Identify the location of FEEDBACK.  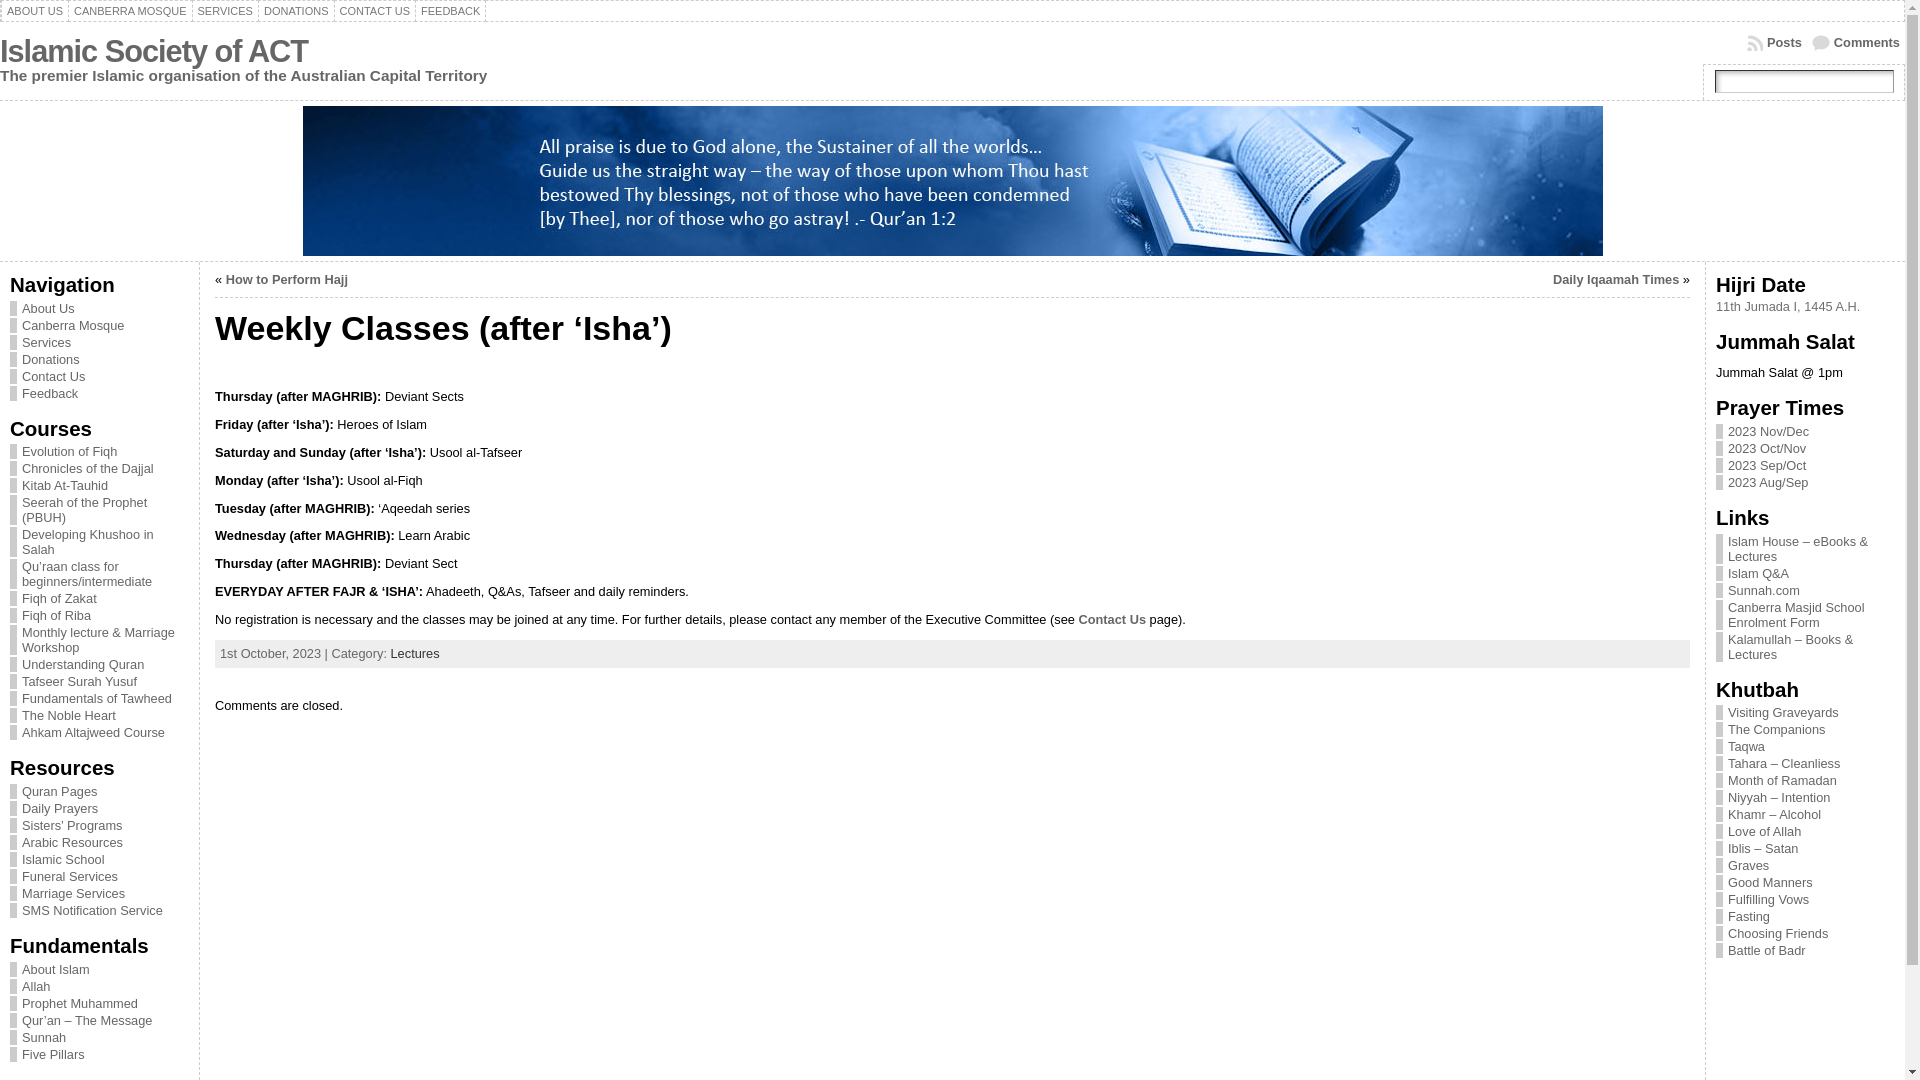
(450, 11).